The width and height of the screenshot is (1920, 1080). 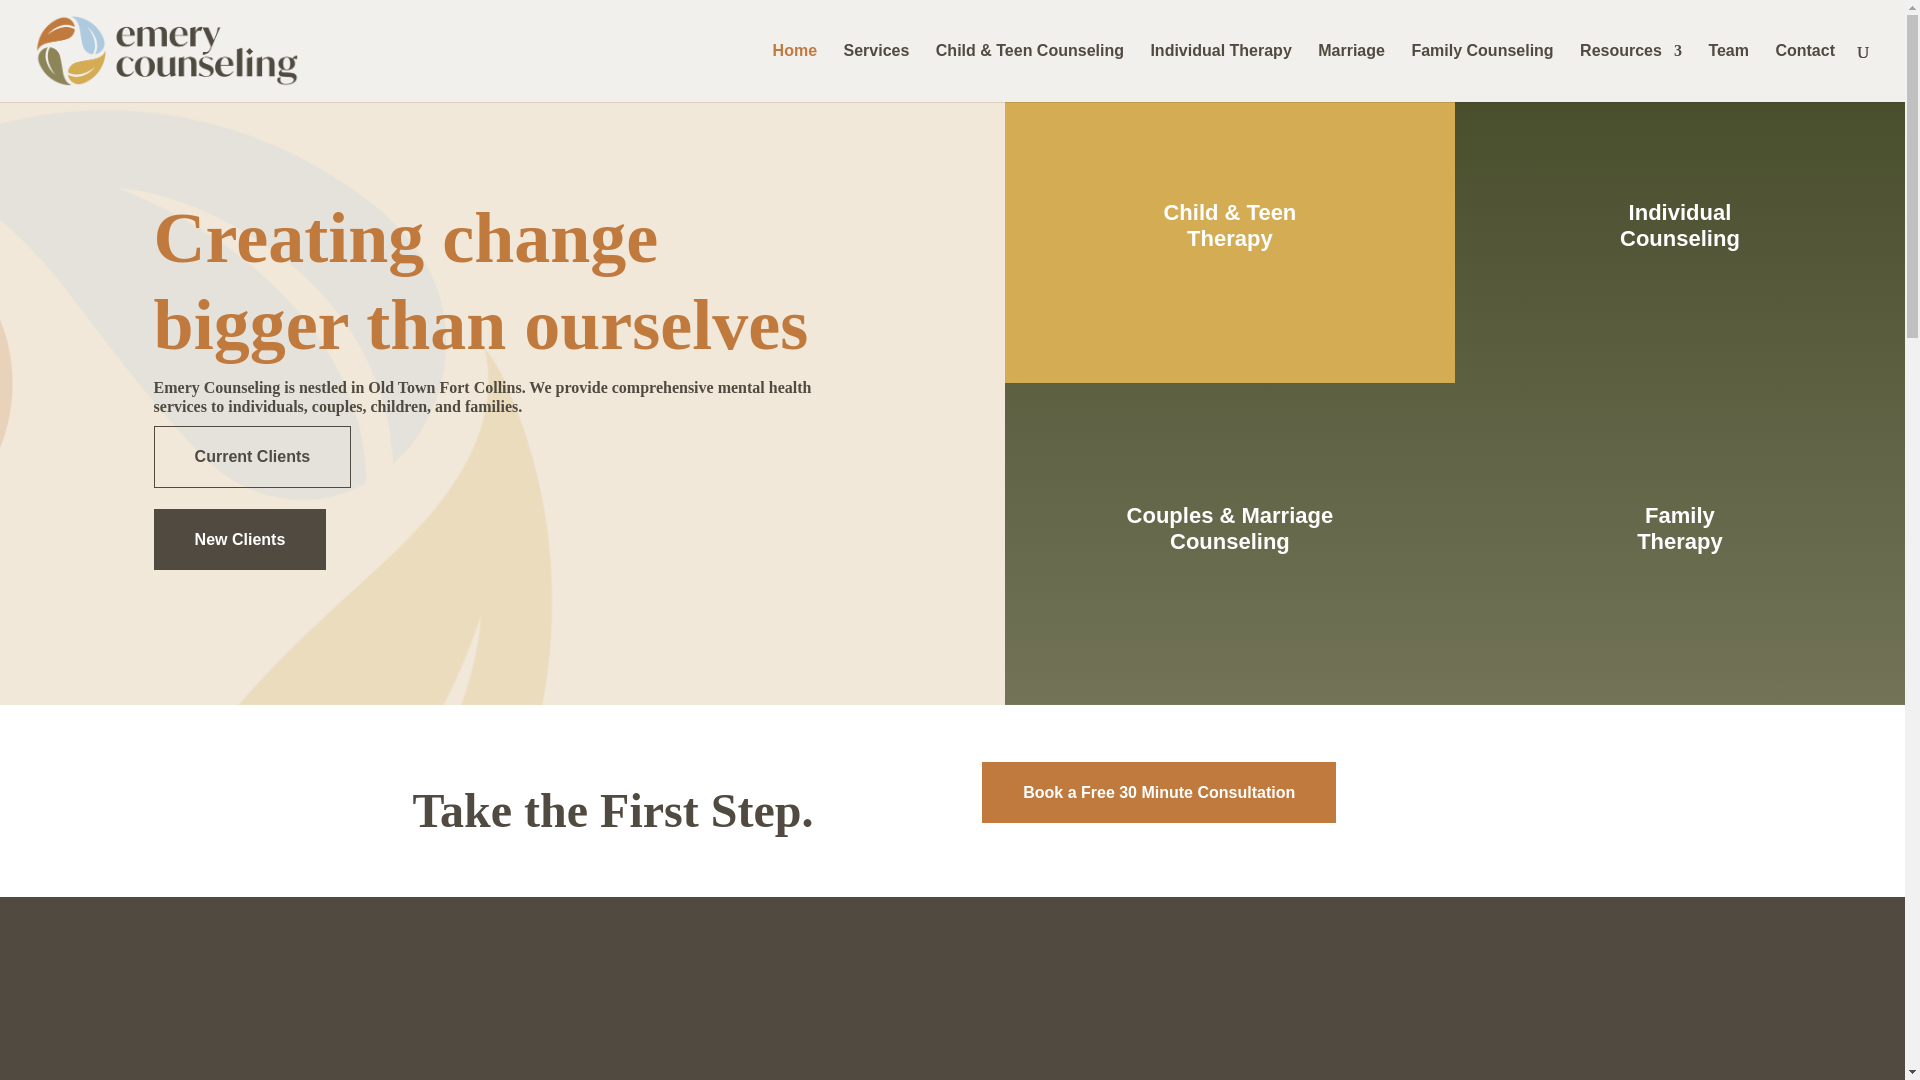 I want to click on New Clients, so click(x=240, y=539).